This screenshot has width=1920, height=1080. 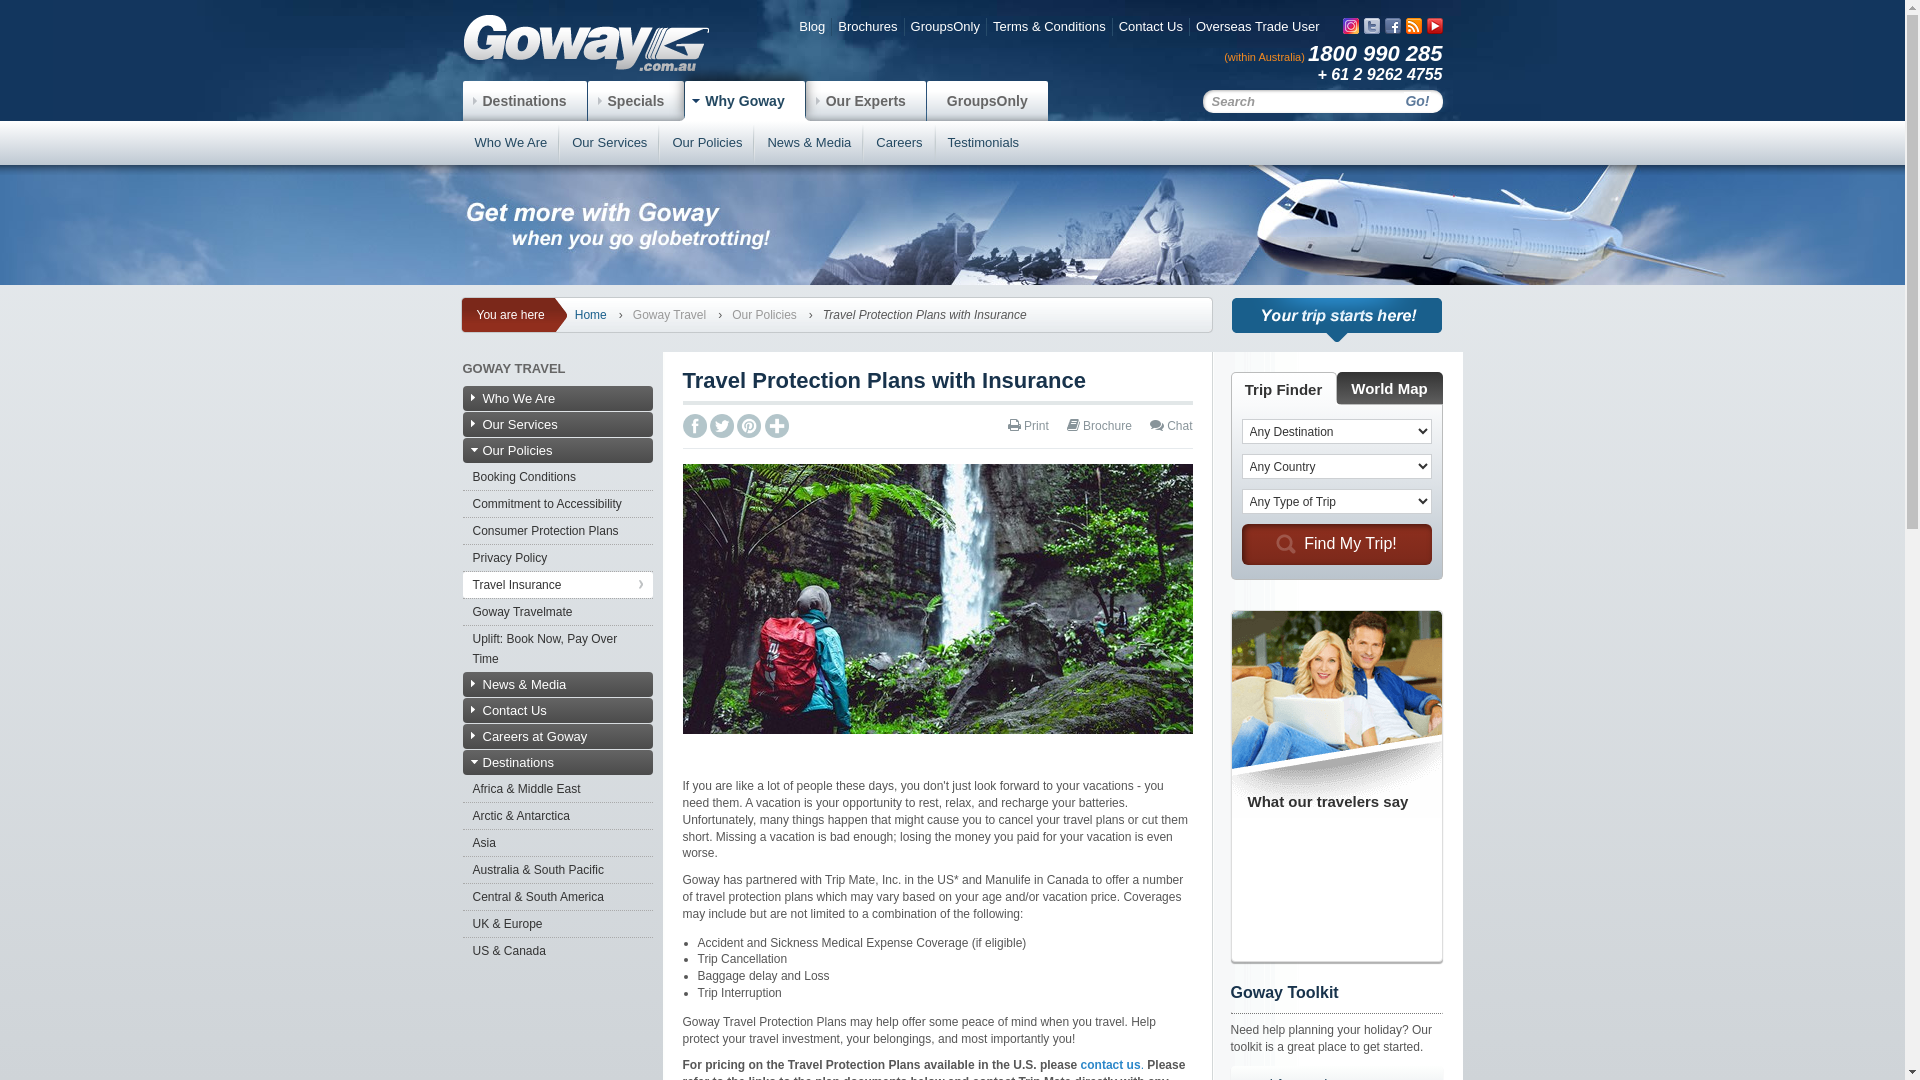 I want to click on Brochures, so click(x=868, y=27).